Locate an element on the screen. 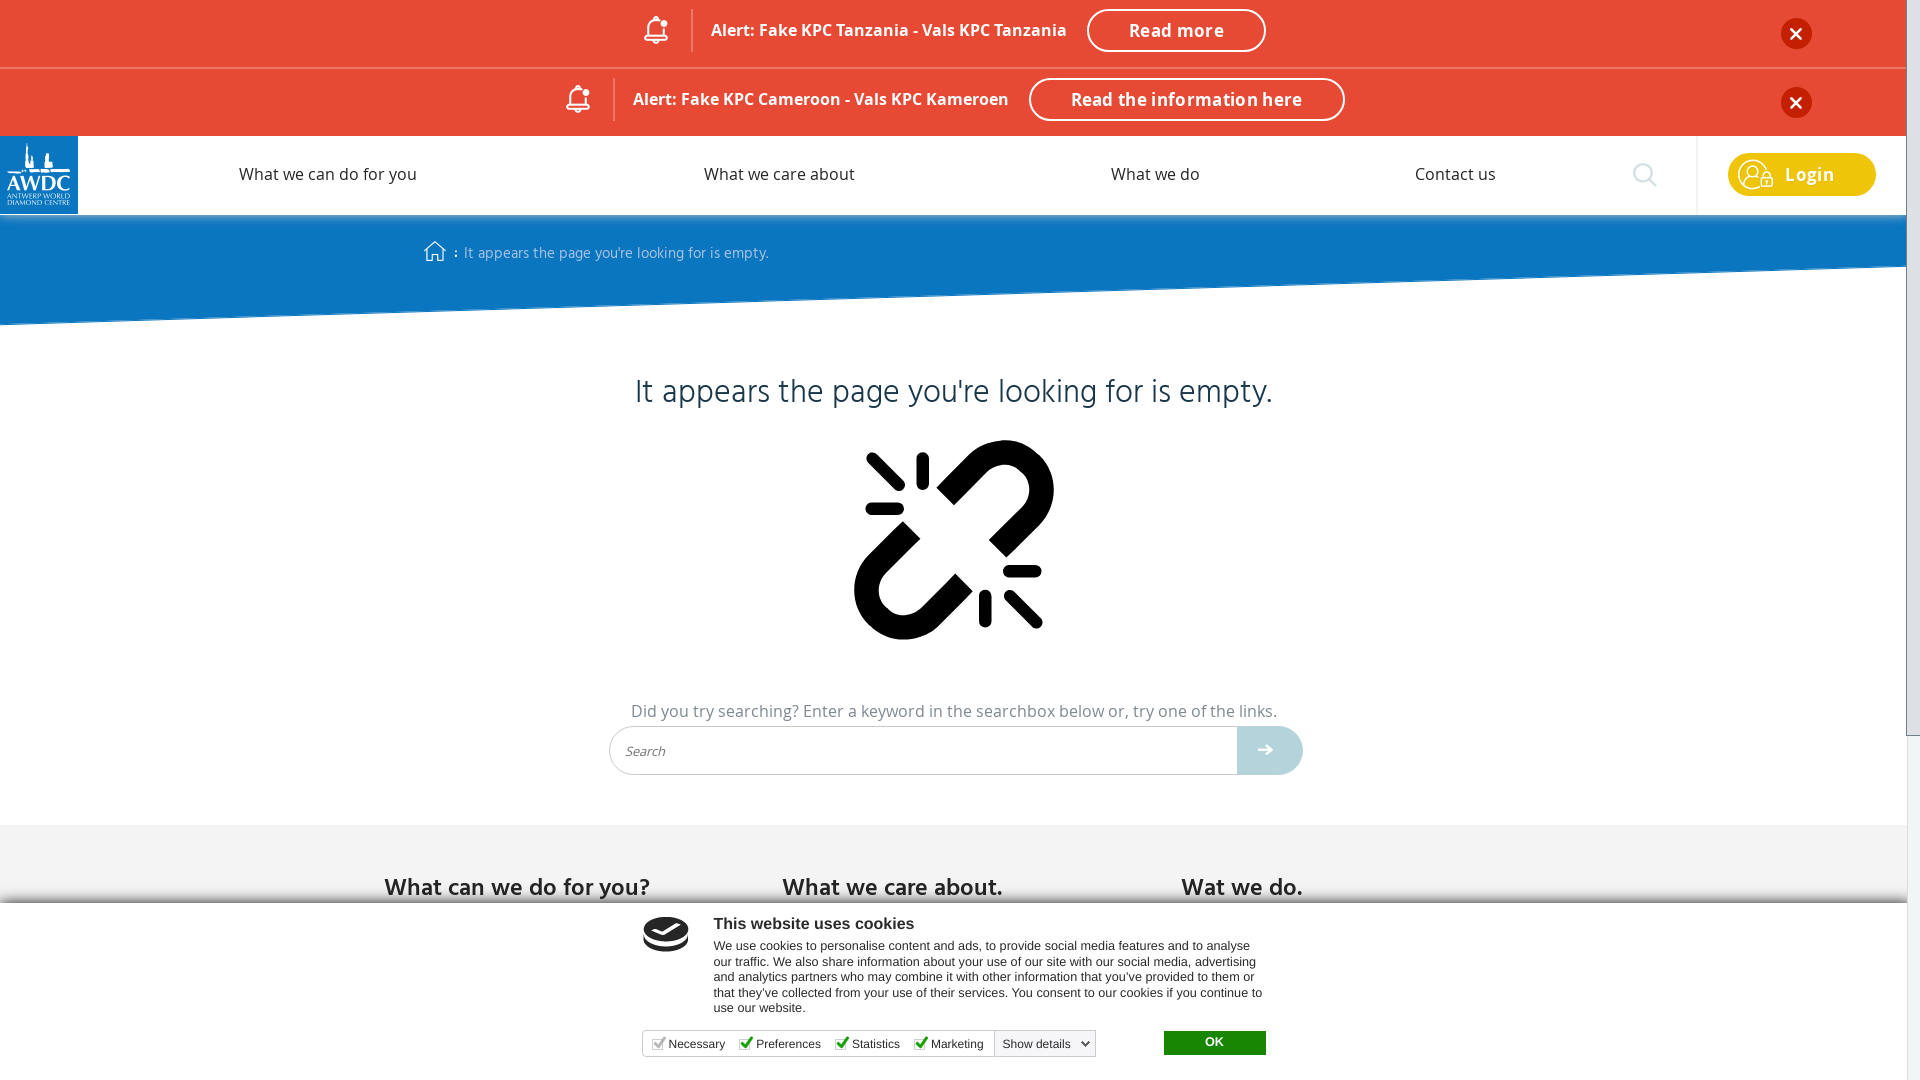  What wecare about is located at coordinates (780, 175).